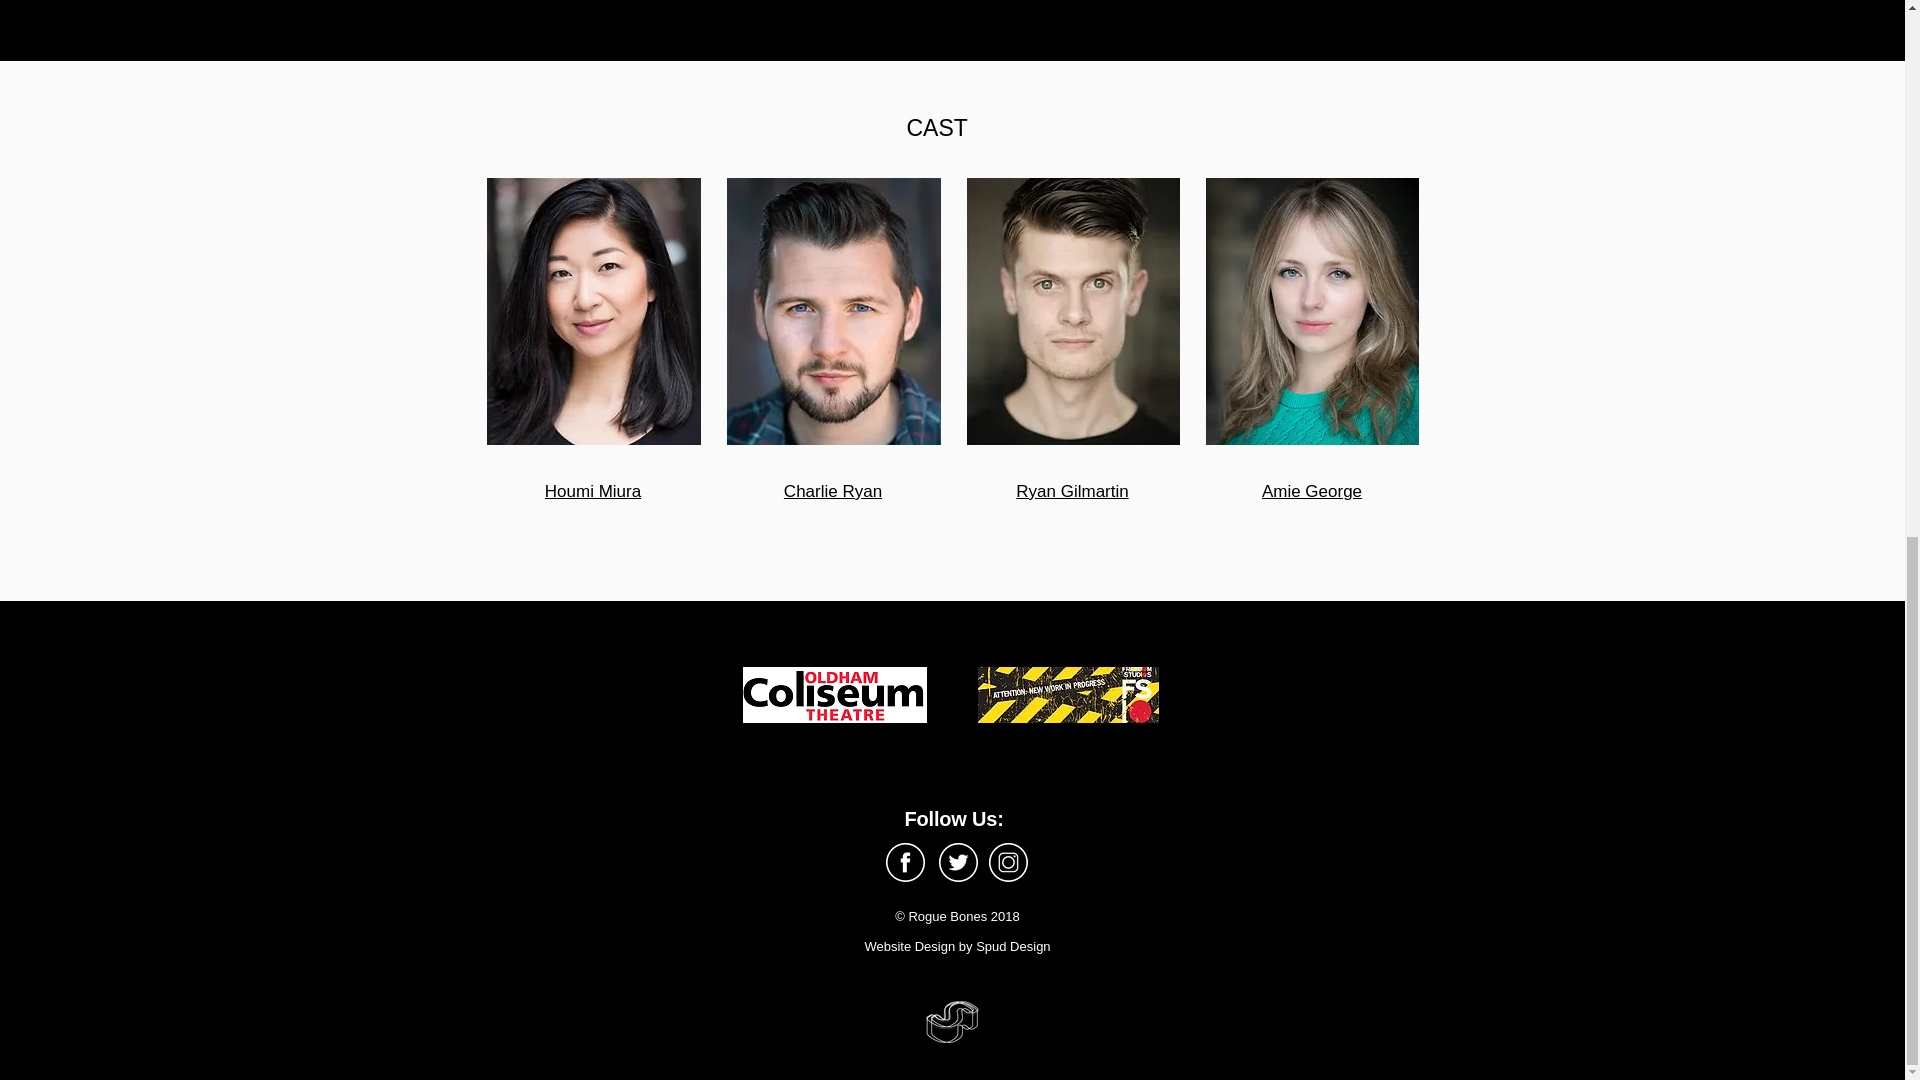  Describe the element at coordinates (1311, 491) in the screenshot. I see `Amie George` at that location.